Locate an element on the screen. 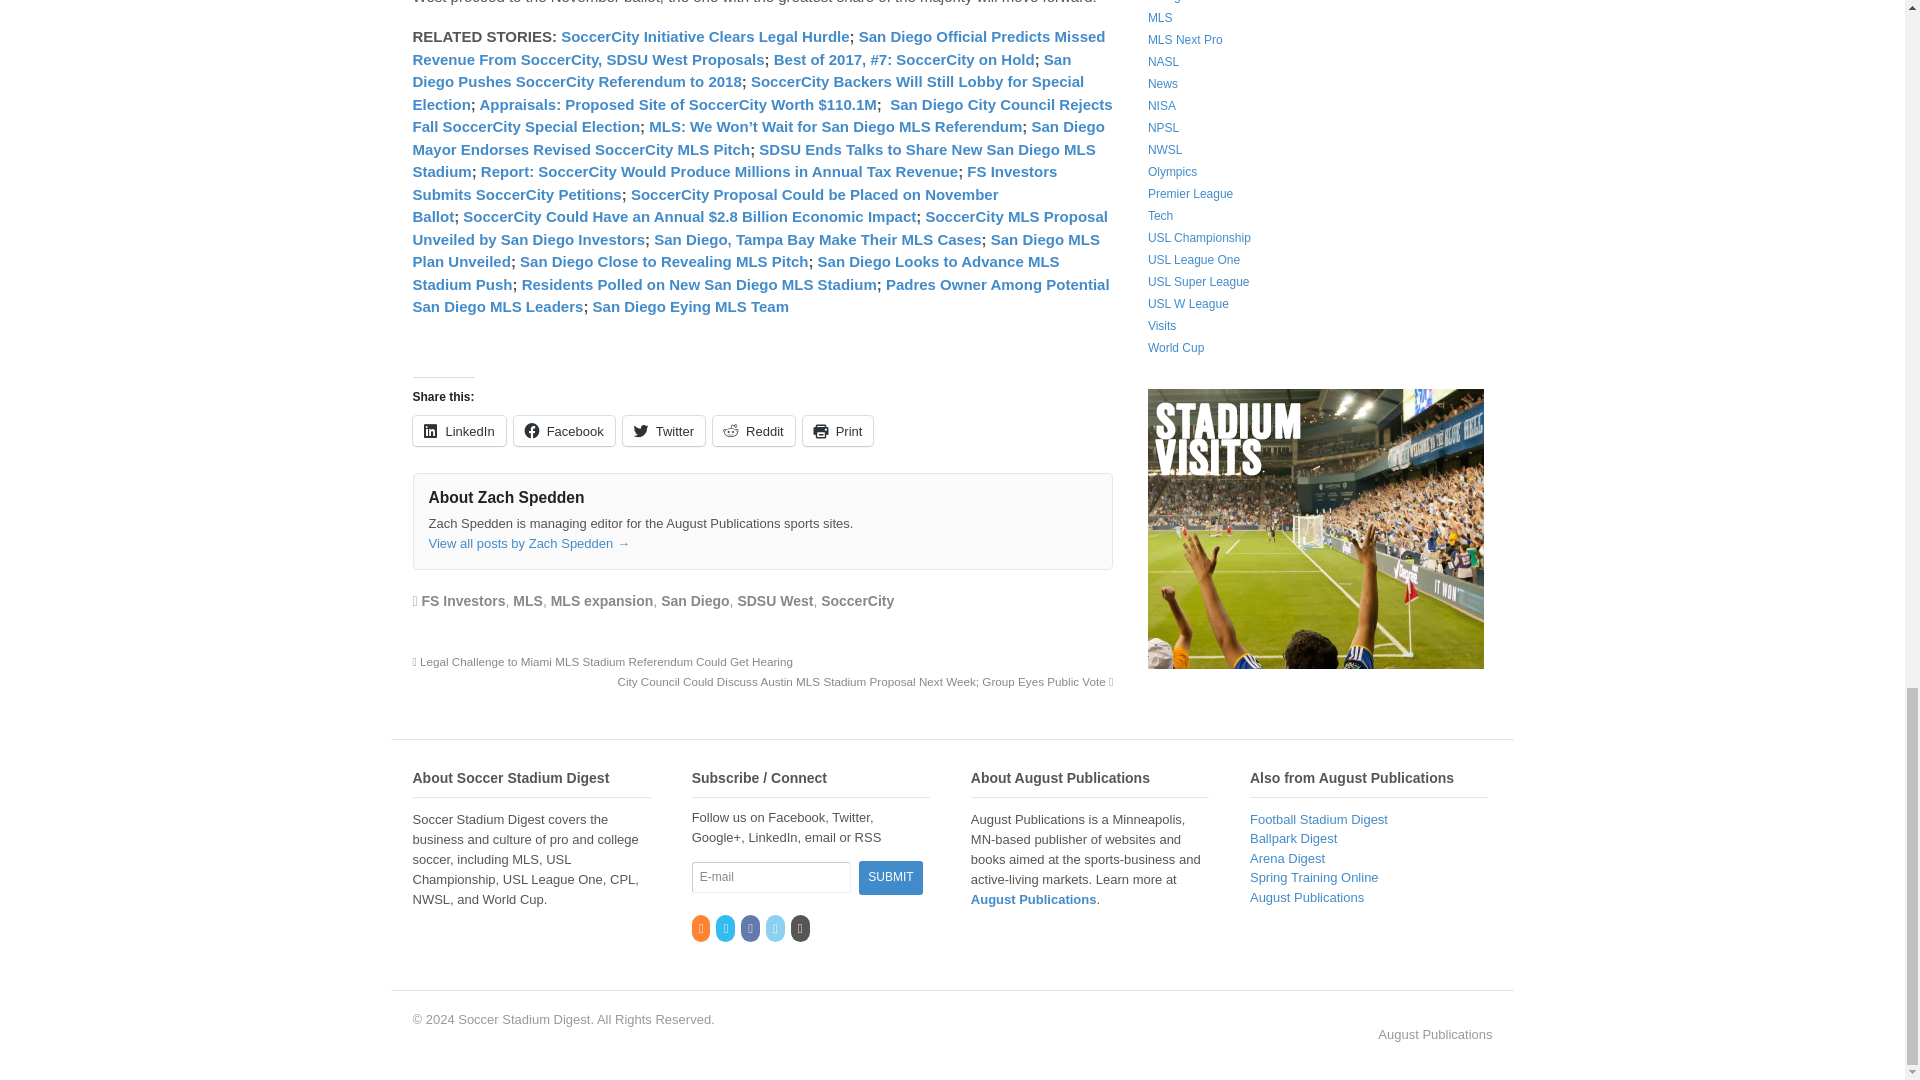 The width and height of the screenshot is (1920, 1080). Click to share on Twitter is located at coordinates (663, 430).